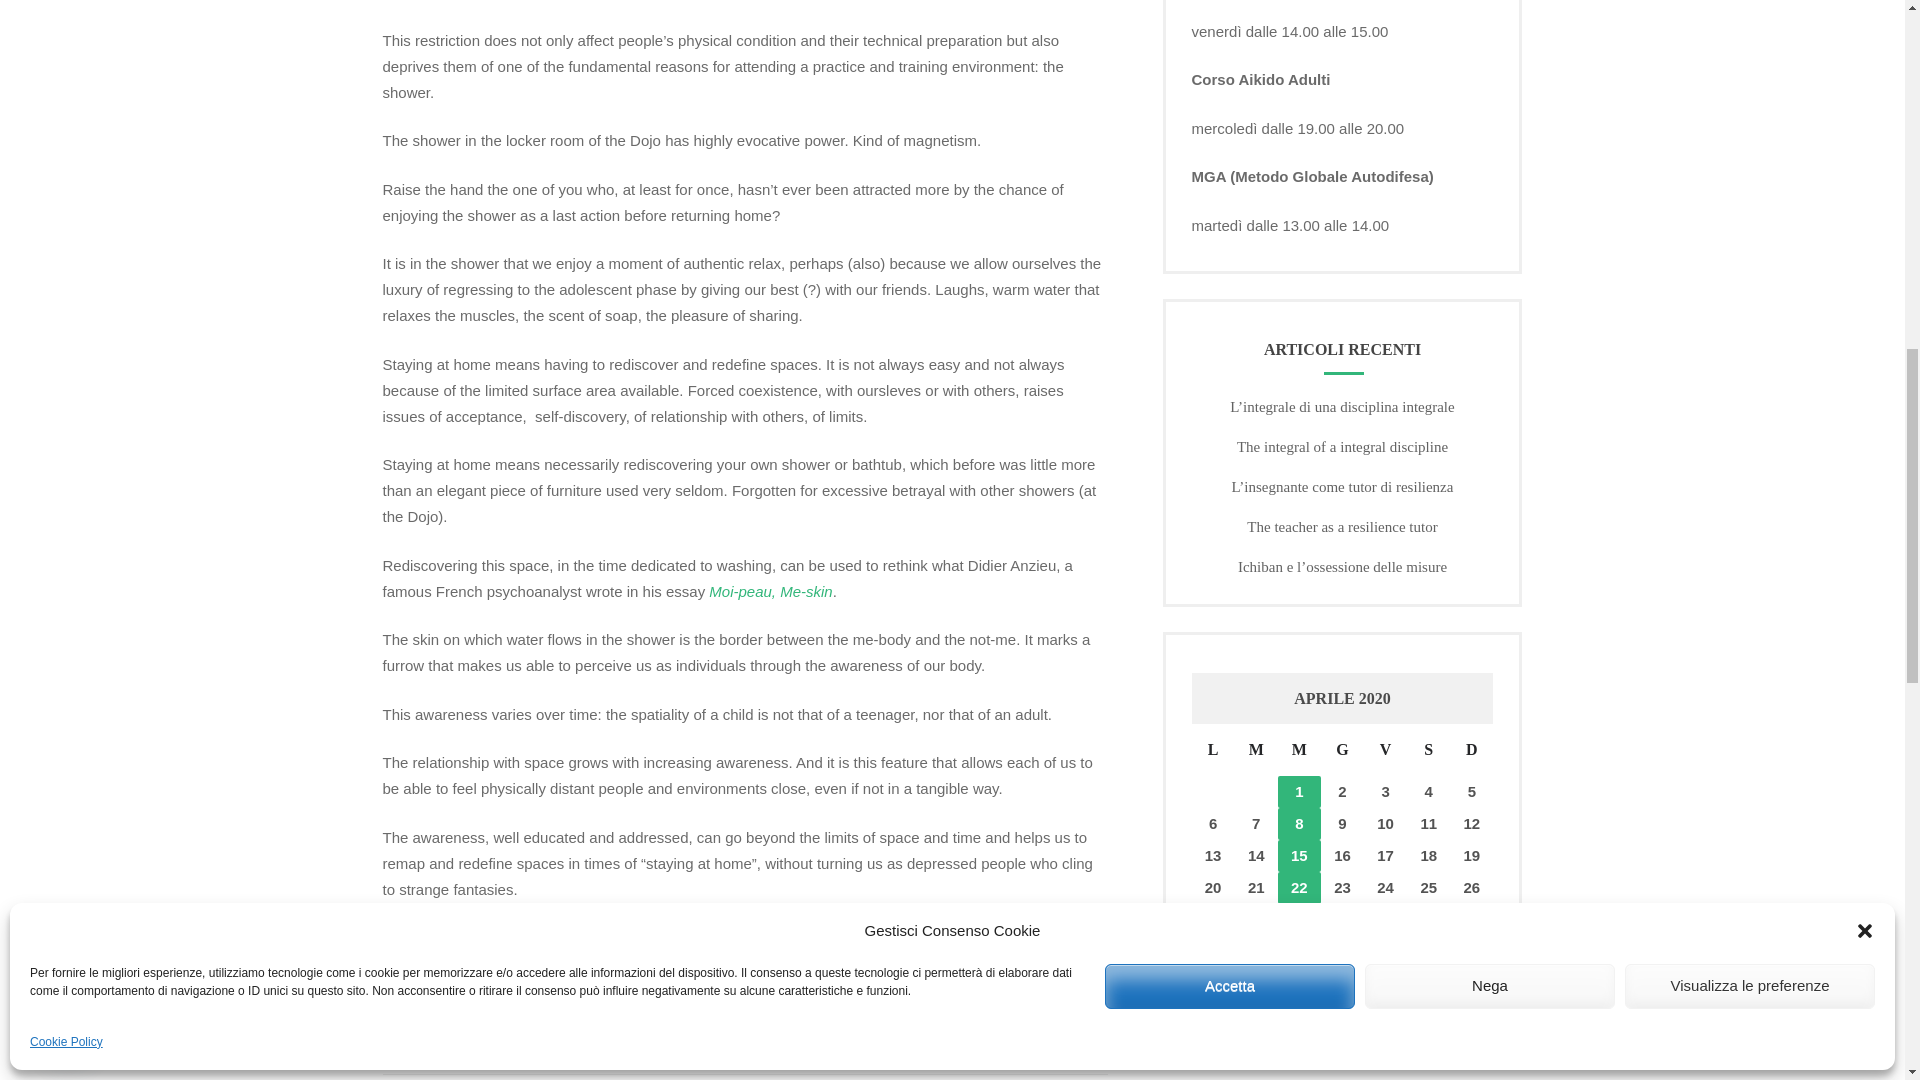 Image resolution: width=1920 pixels, height=1080 pixels. I want to click on Cookie Policy, so click(66, 502).